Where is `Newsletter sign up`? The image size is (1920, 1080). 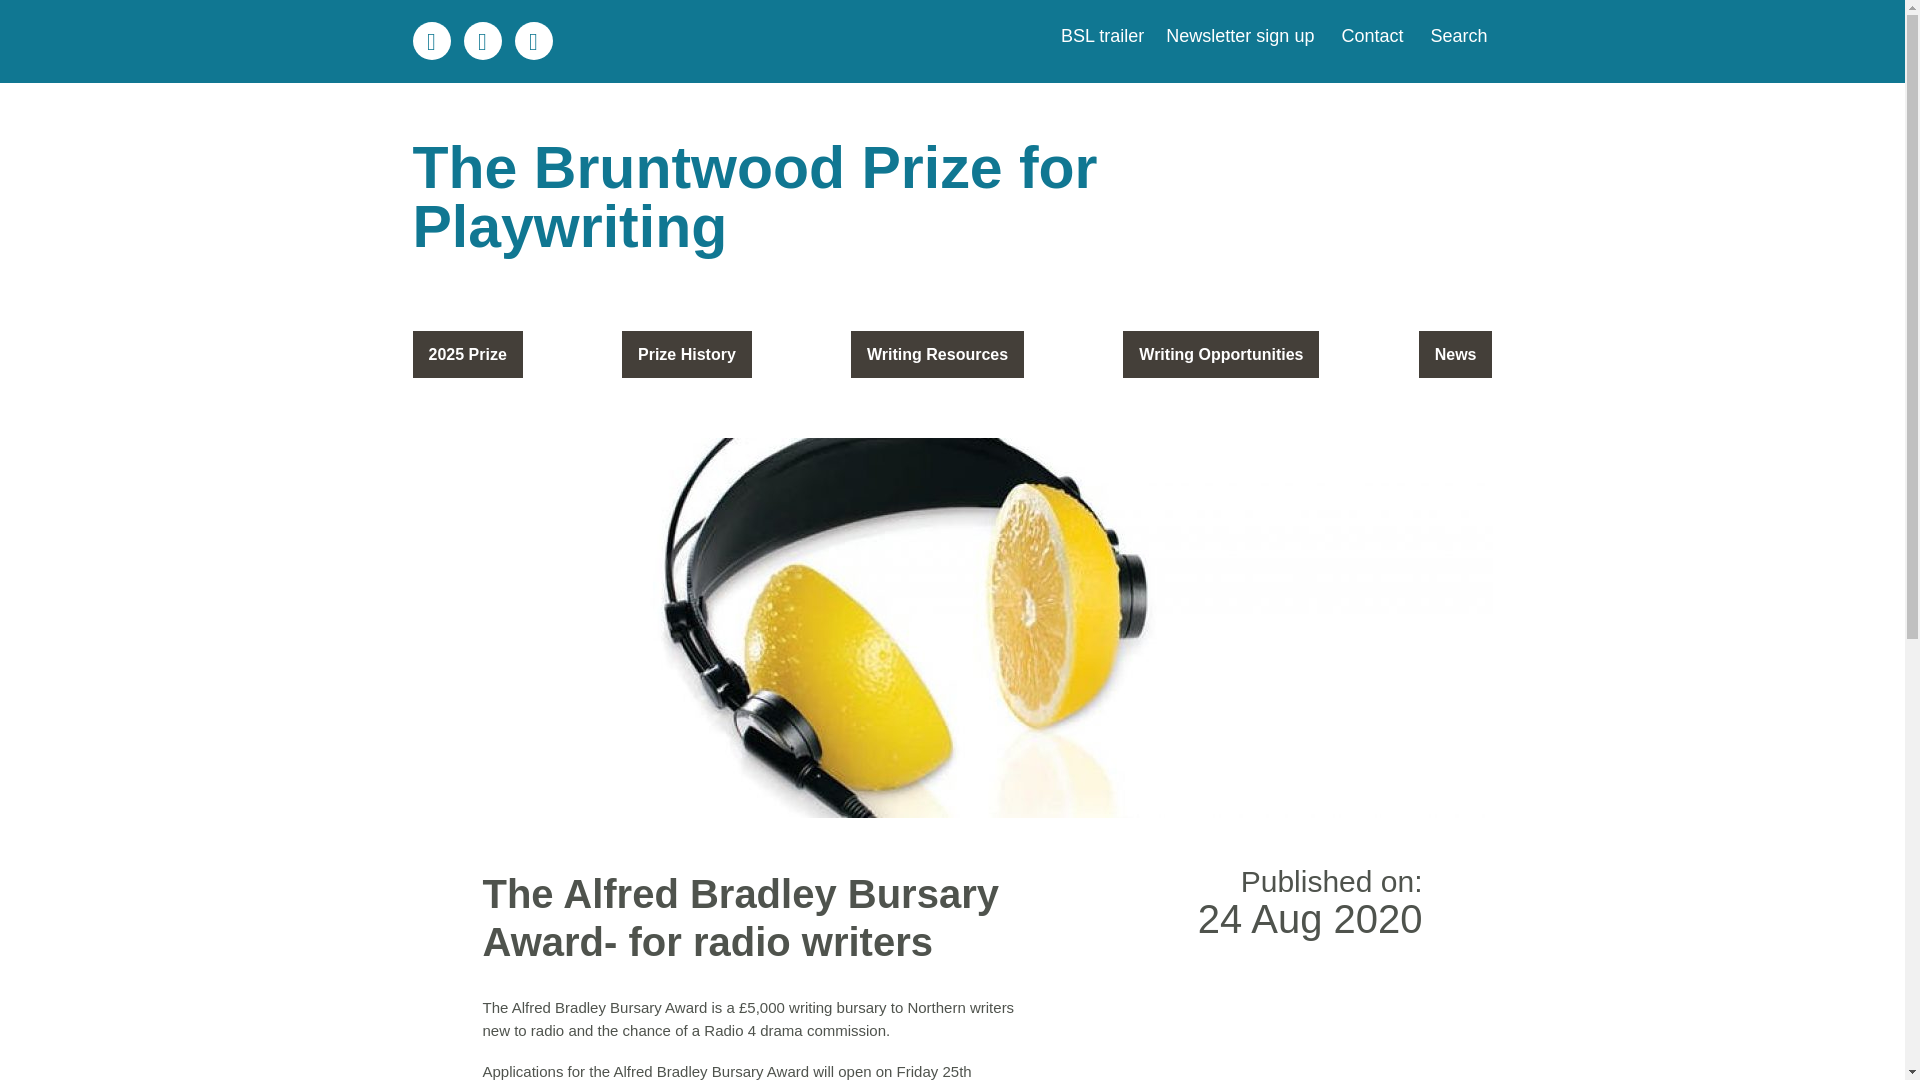 Newsletter sign up is located at coordinates (1237, 36).